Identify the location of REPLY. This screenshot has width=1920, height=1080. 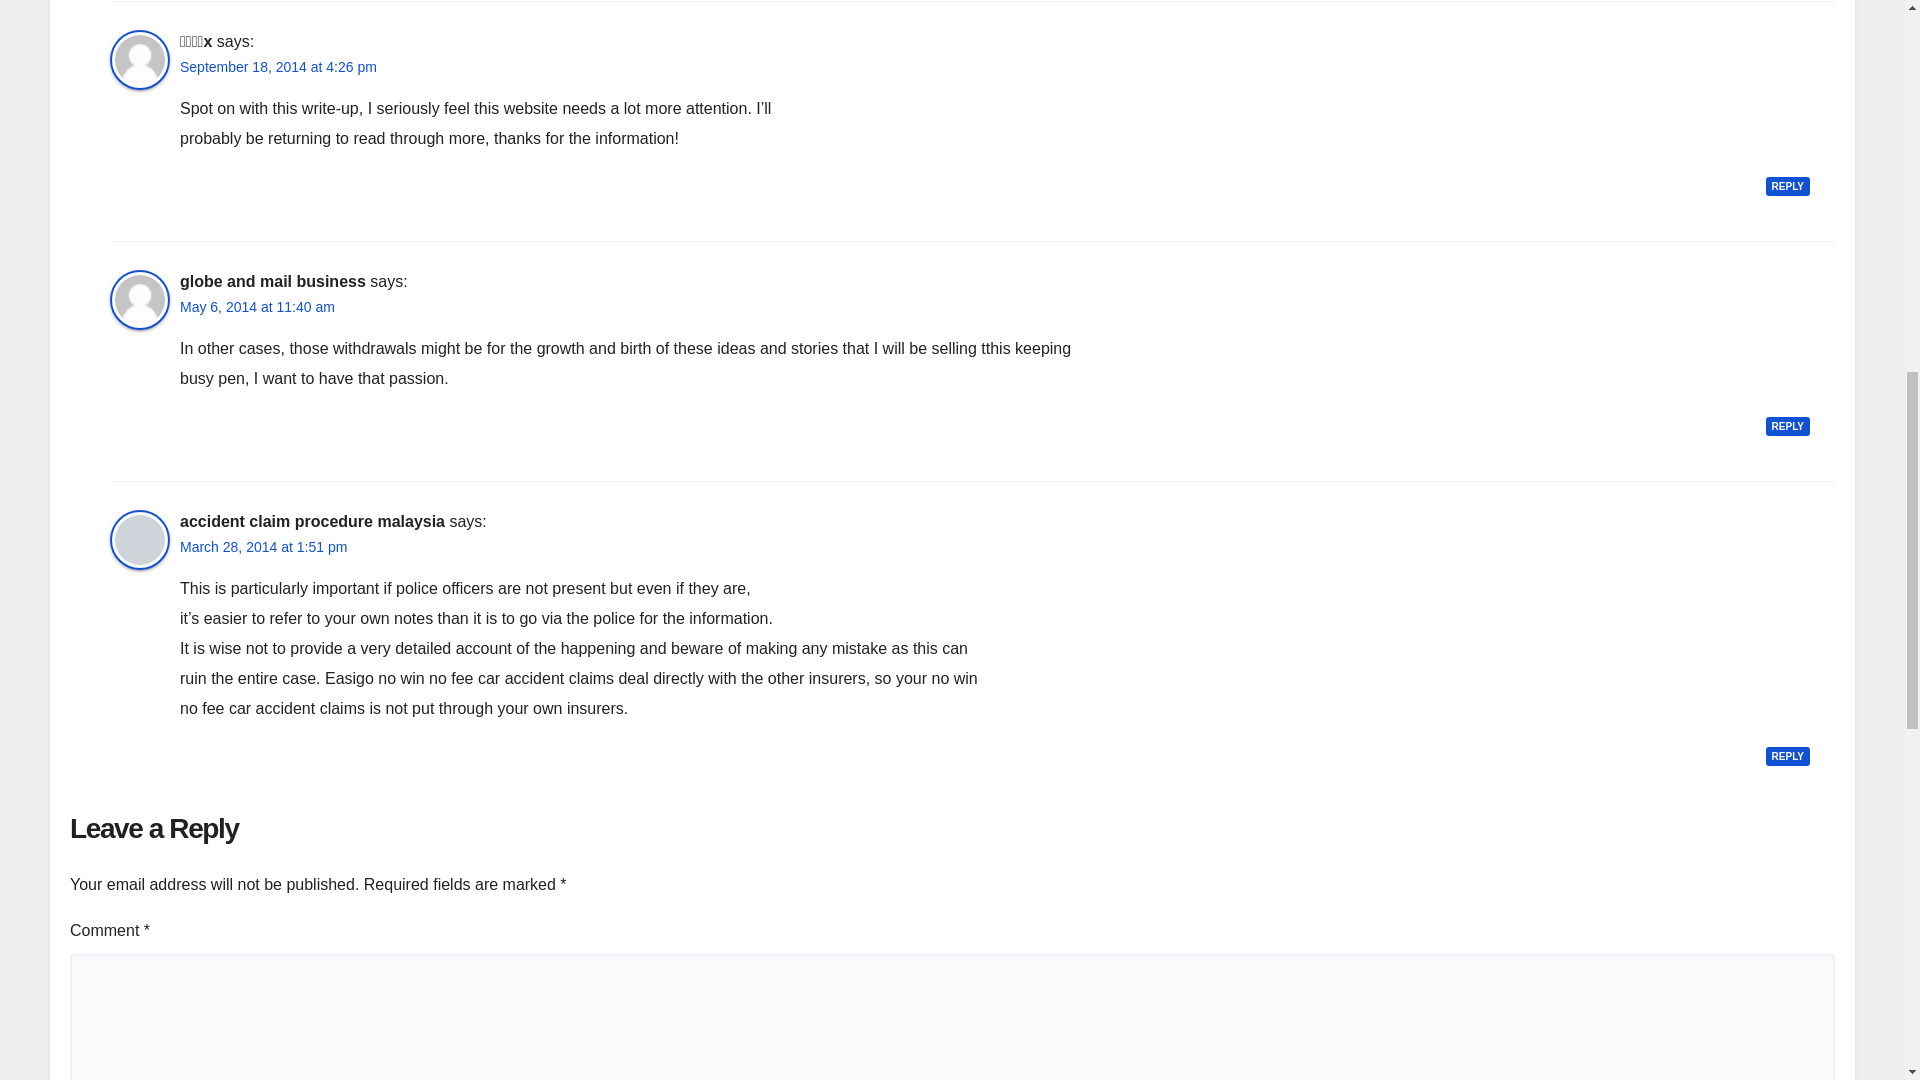
(1788, 186).